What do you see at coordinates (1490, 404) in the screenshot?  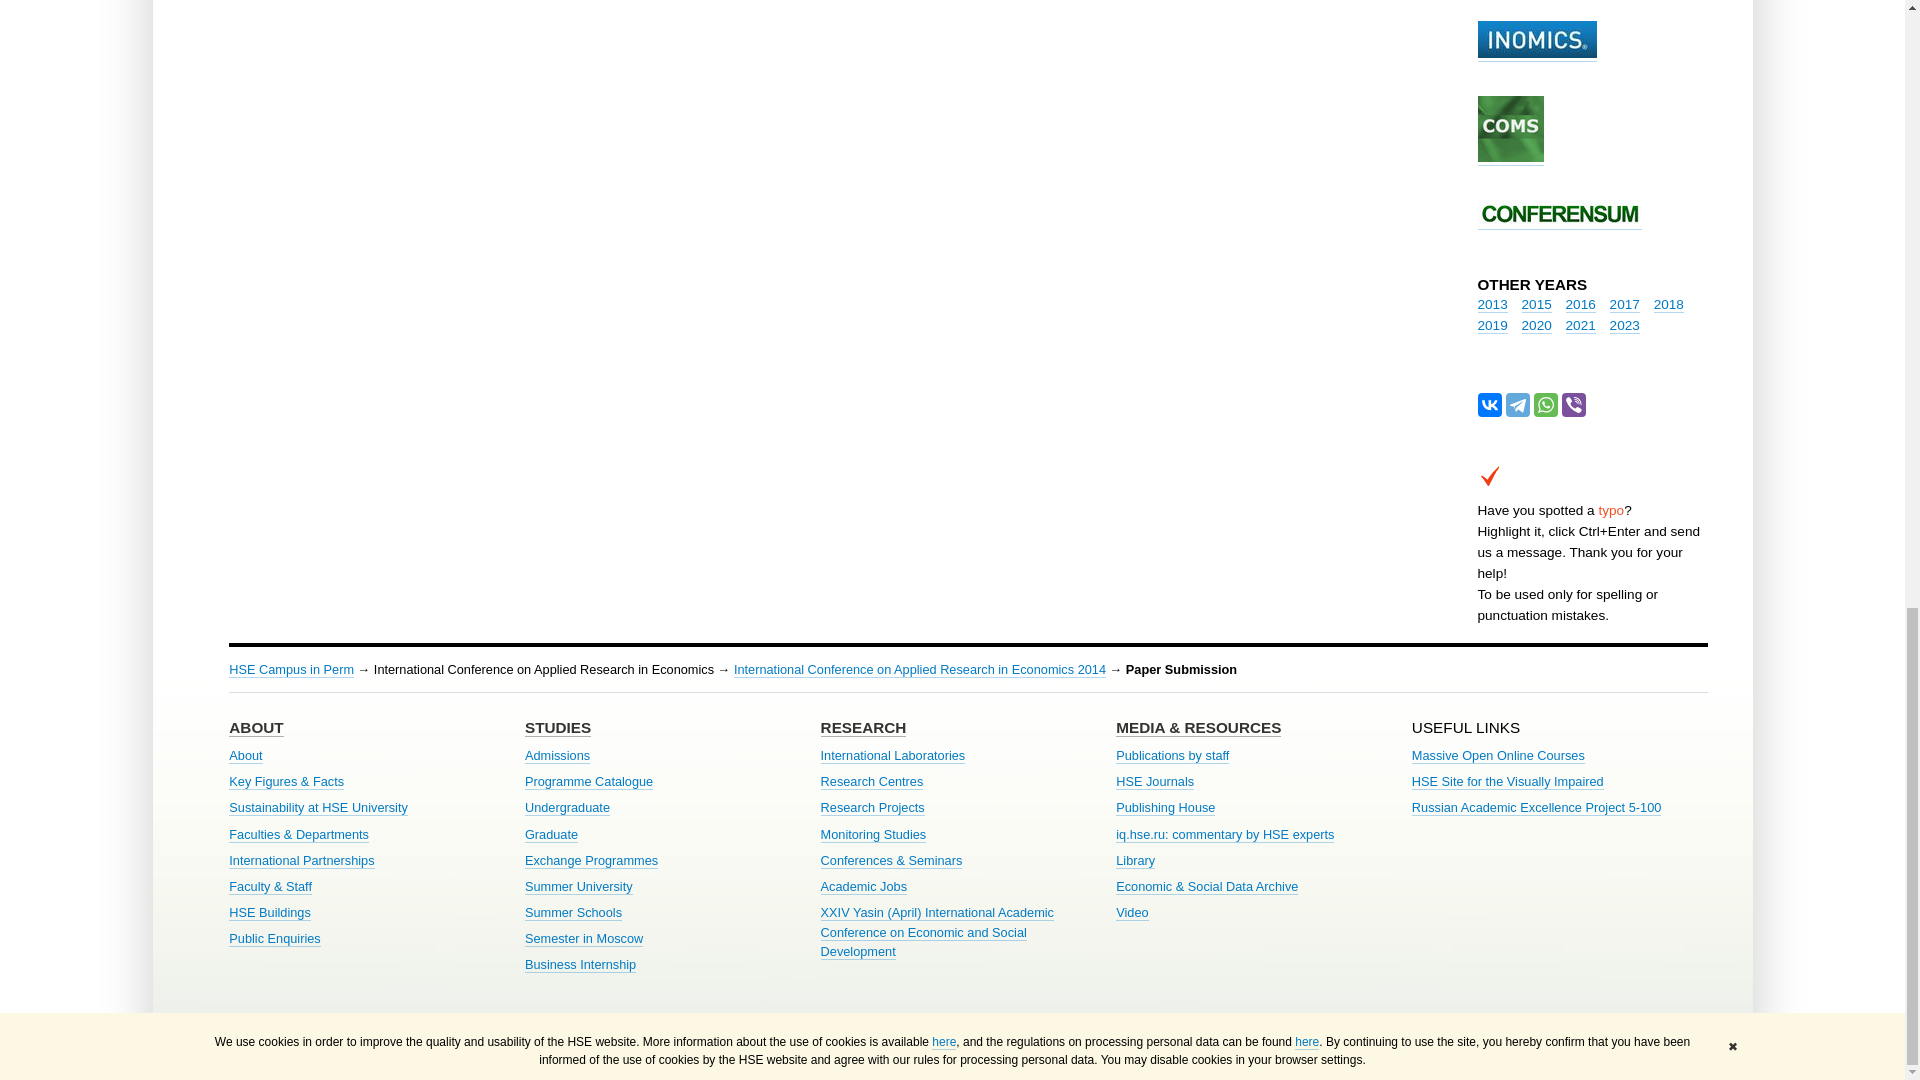 I see `VKontakte` at bounding box center [1490, 404].